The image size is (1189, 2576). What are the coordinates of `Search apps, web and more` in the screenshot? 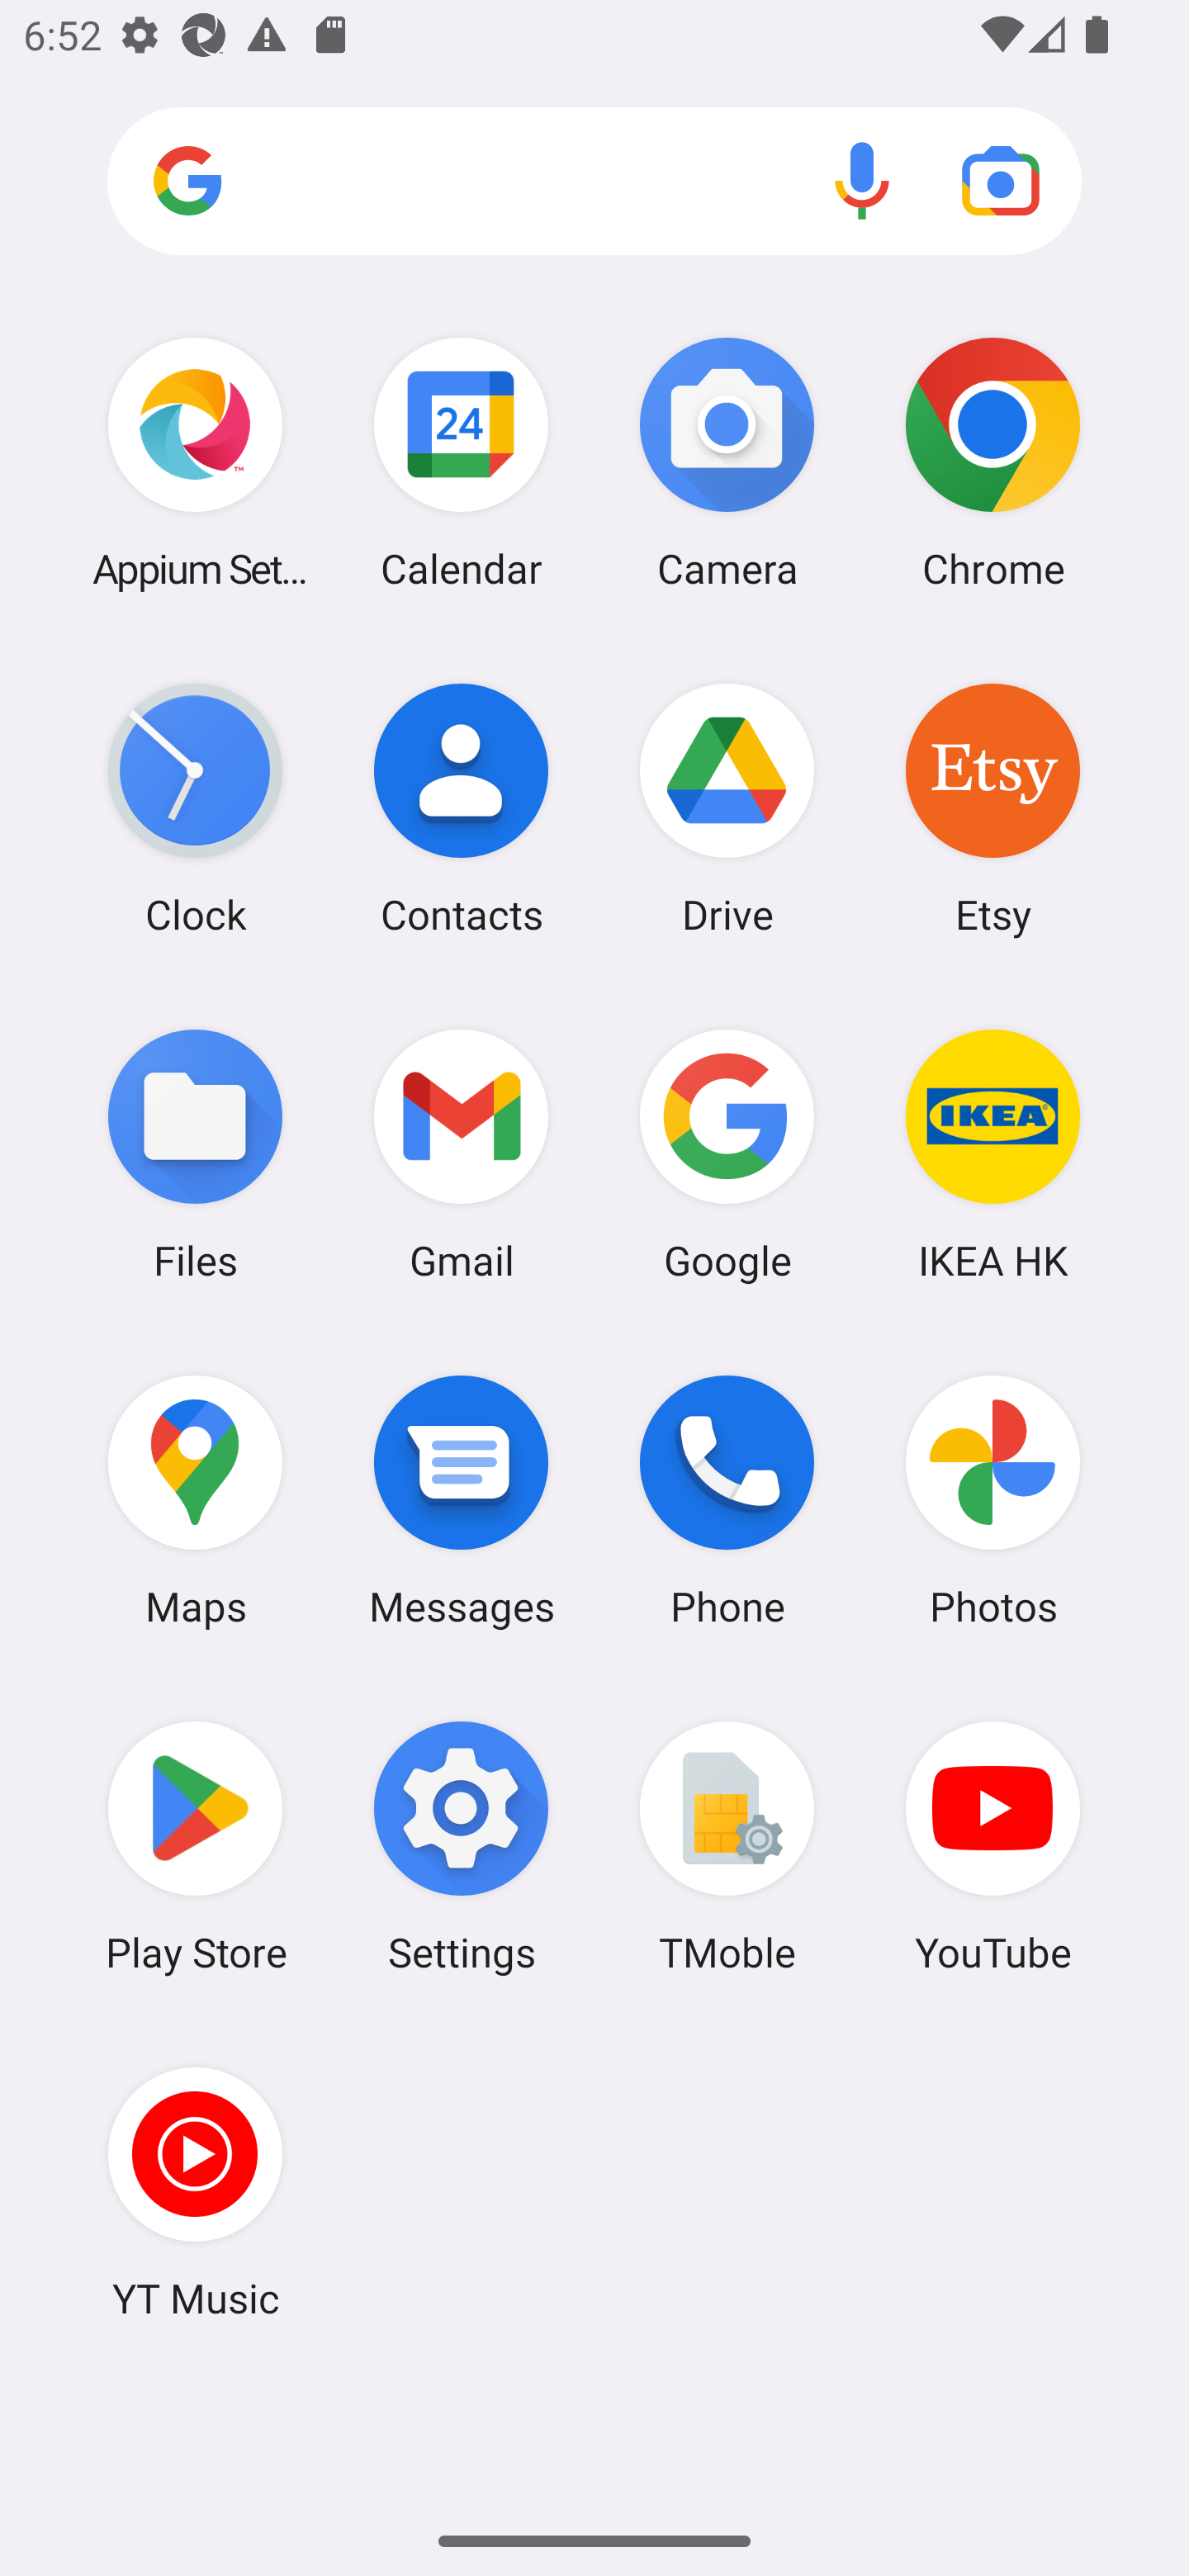 It's located at (594, 182).